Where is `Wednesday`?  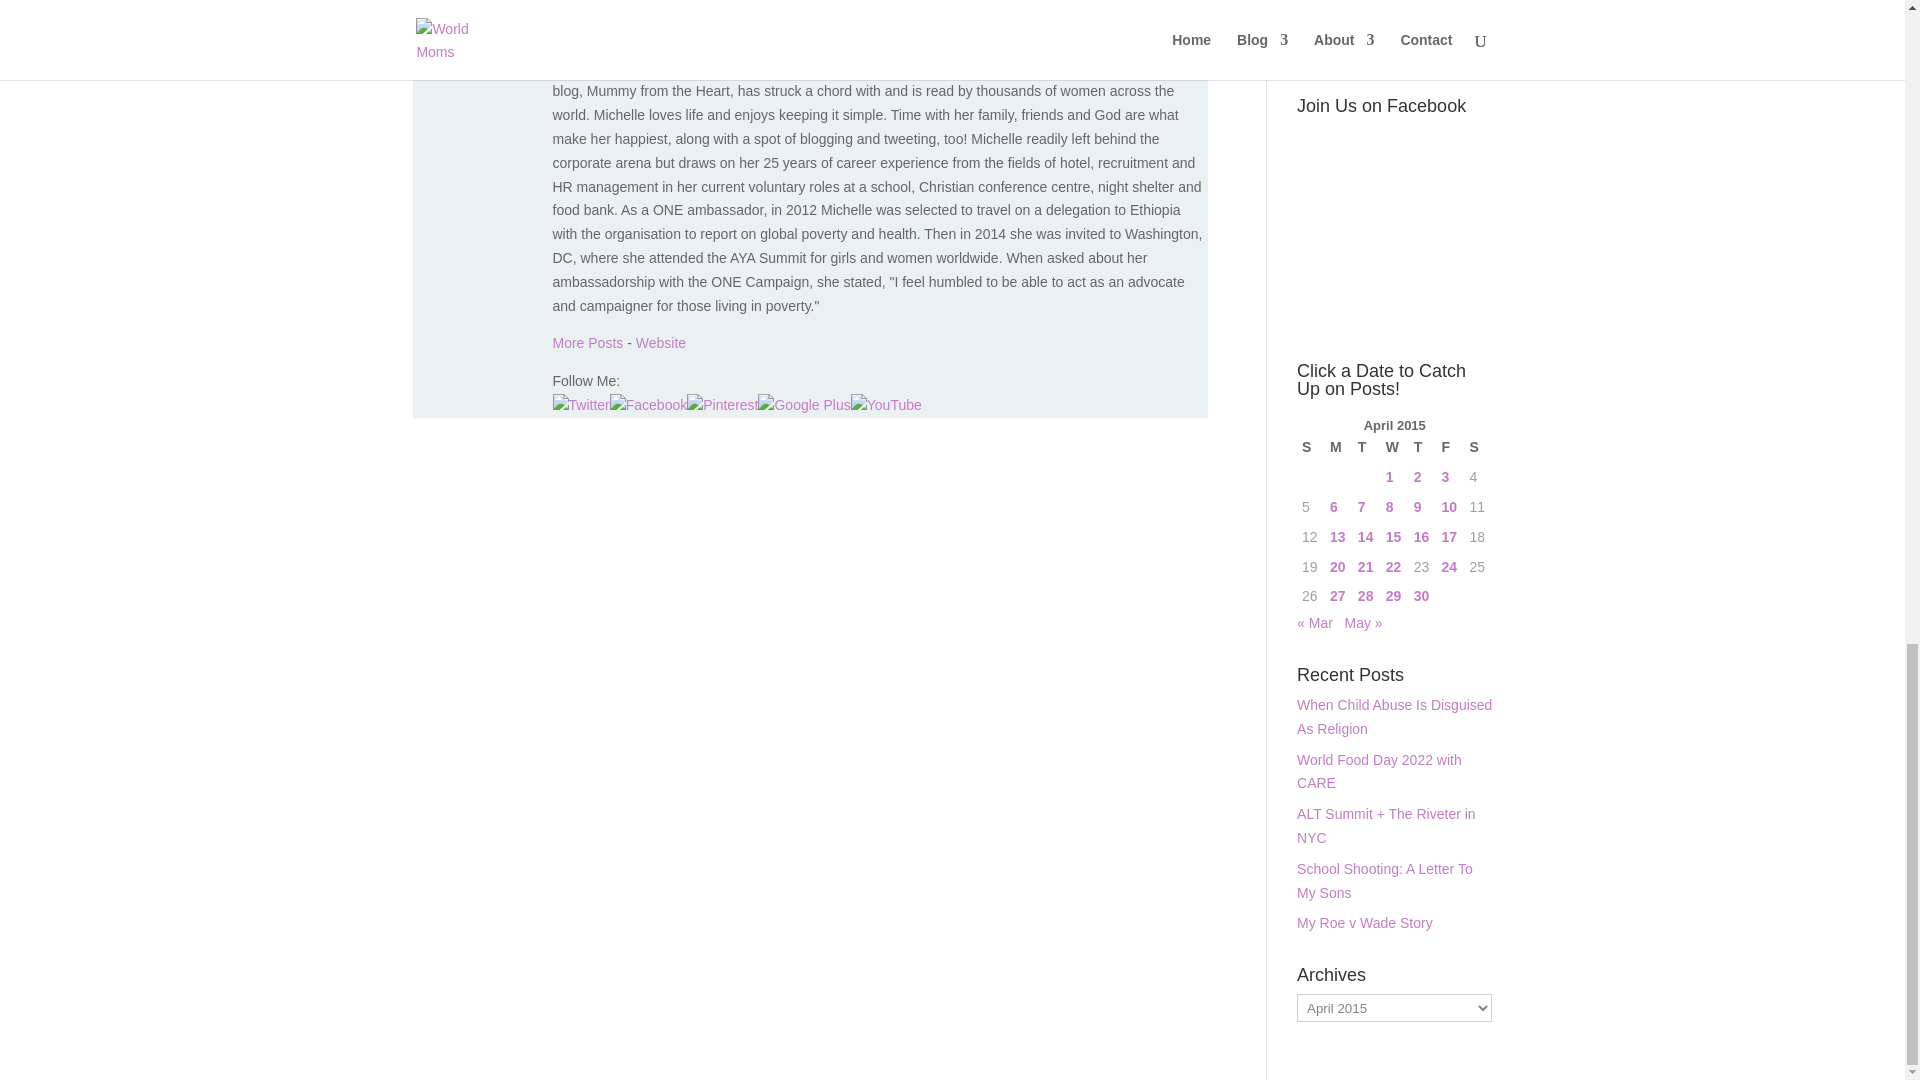
Wednesday is located at coordinates (1394, 448).